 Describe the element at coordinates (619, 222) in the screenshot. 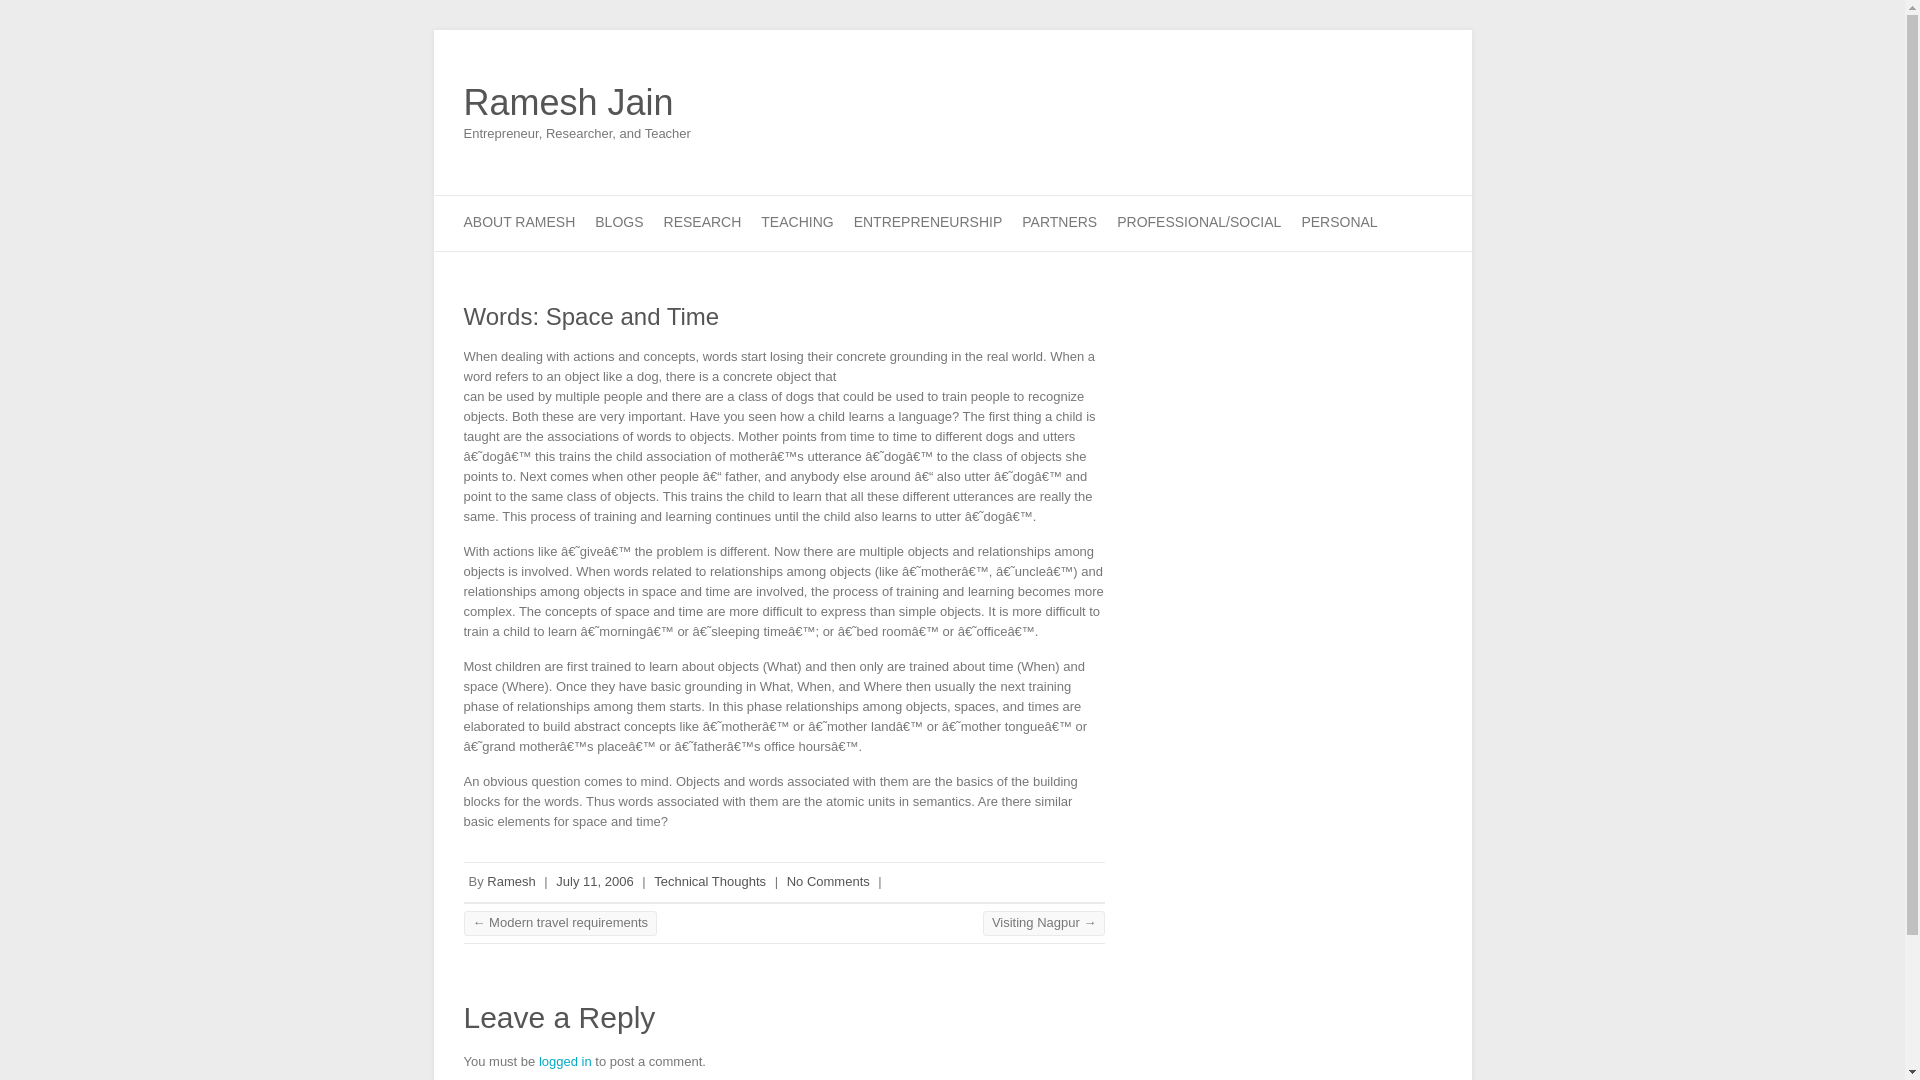

I see `BLOGS` at that location.